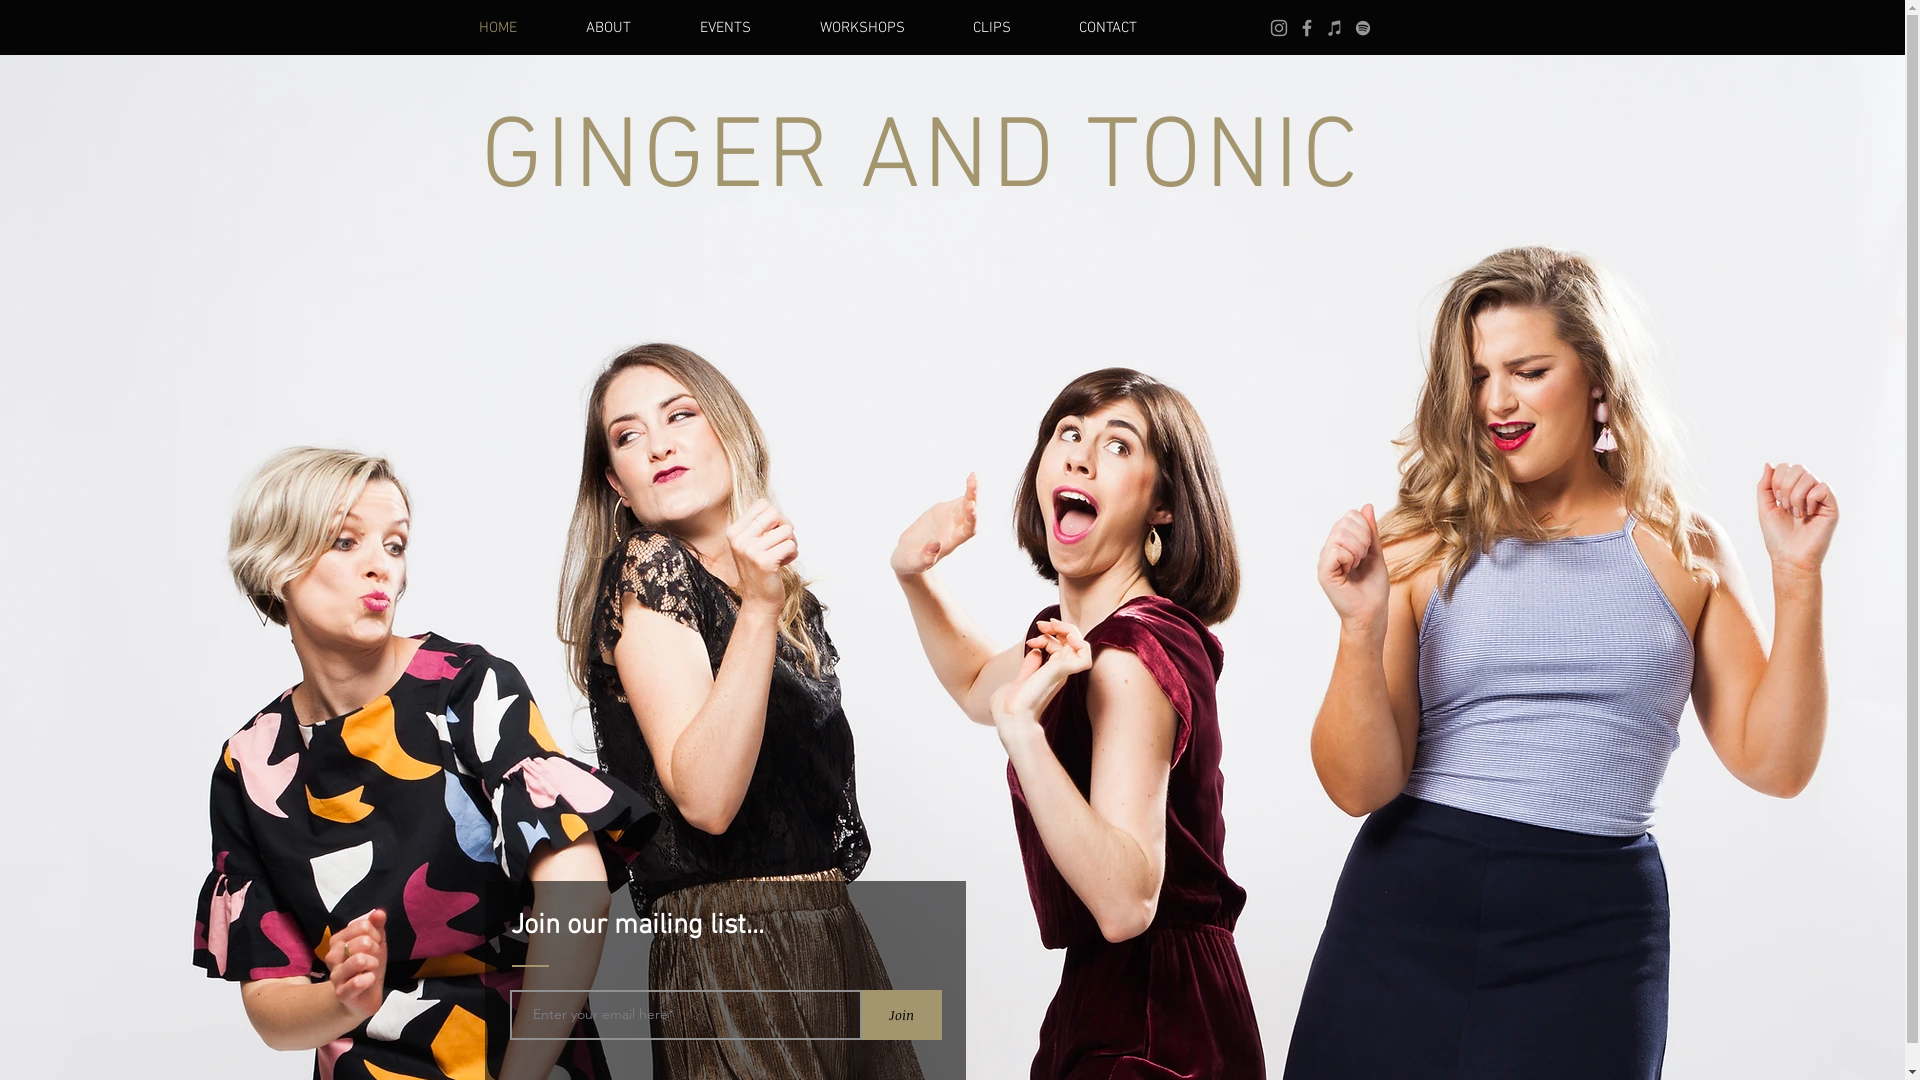 The width and height of the screenshot is (1920, 1080). What do you see at coordinates (627, 28) in the screenshot?
I see `ABOUT` at bounding box center [627, 28].